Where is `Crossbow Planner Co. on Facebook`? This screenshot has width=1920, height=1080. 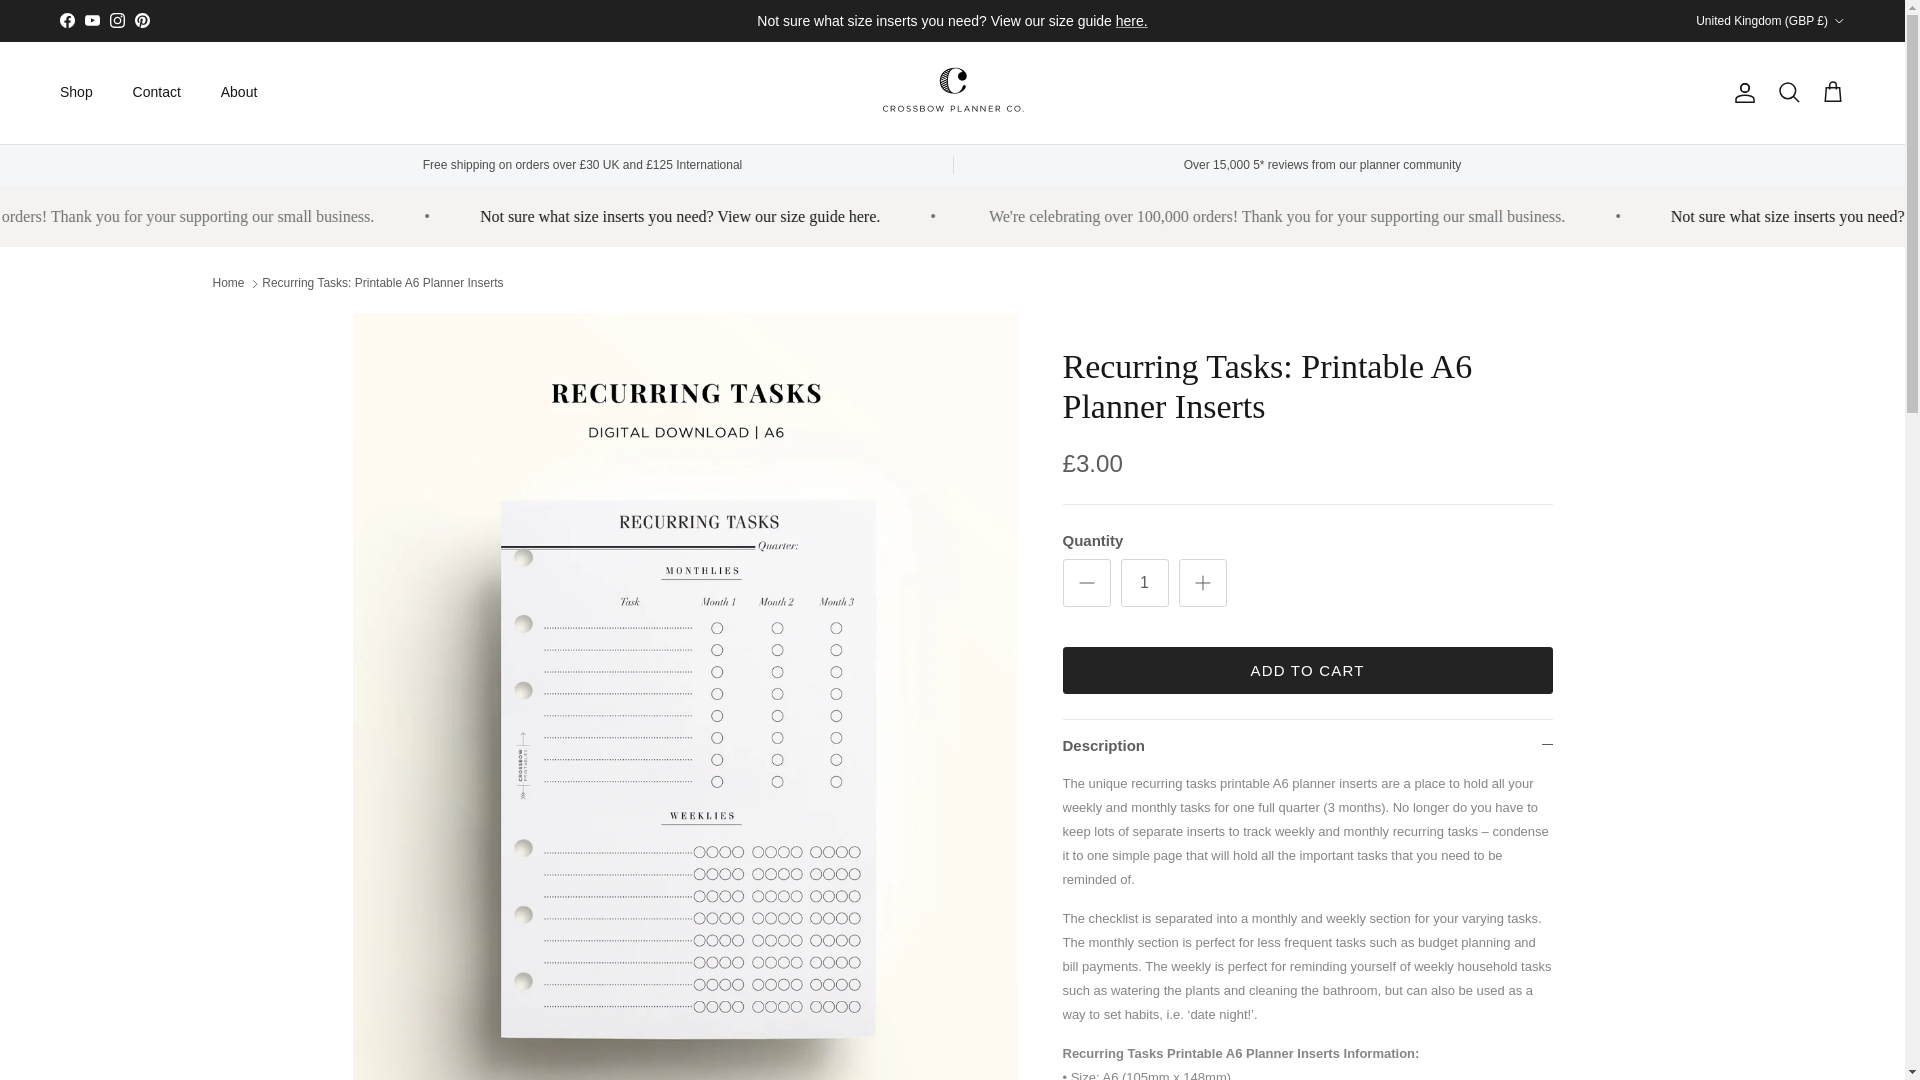
Crossbow Planner Co. on Facebook is located at coordinates (66, 20).